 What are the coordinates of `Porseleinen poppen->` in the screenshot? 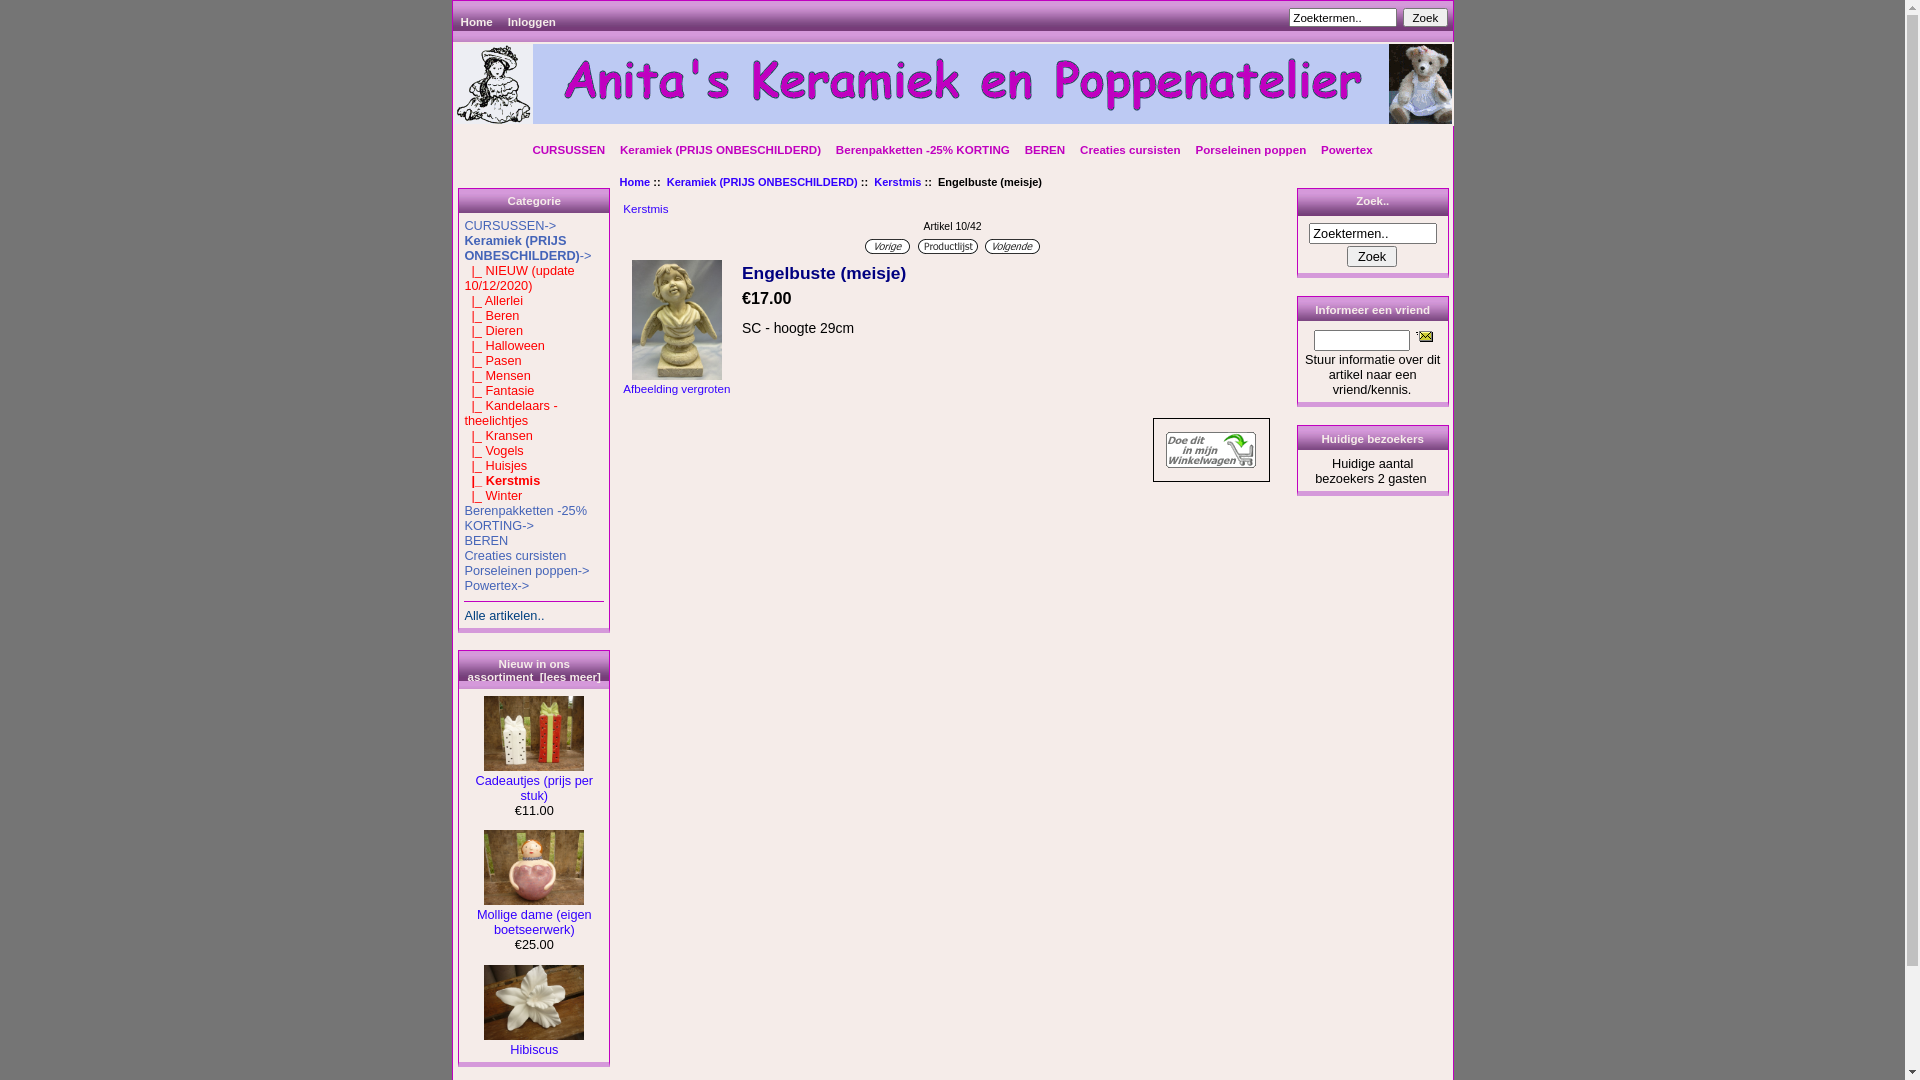 It's located at (526, 570).